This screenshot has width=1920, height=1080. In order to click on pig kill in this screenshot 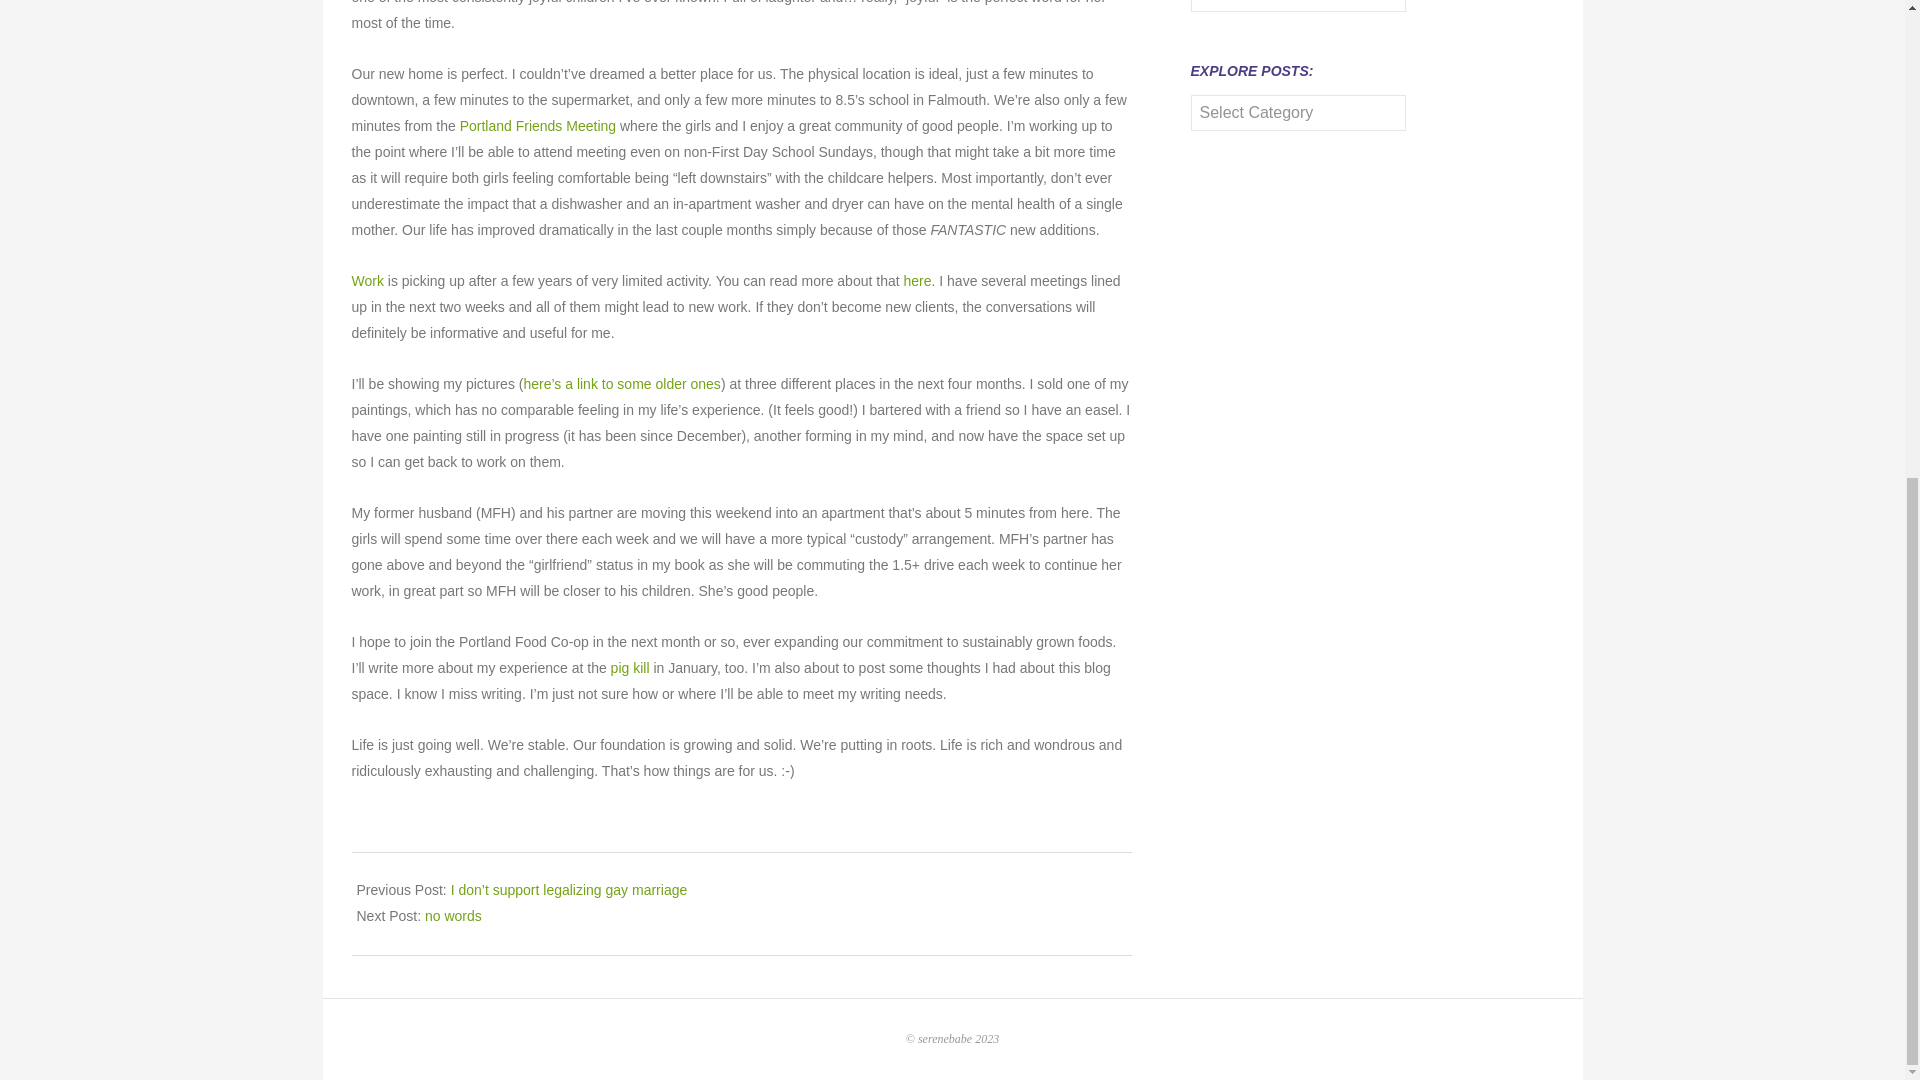, I will do `click(628, 668)`.